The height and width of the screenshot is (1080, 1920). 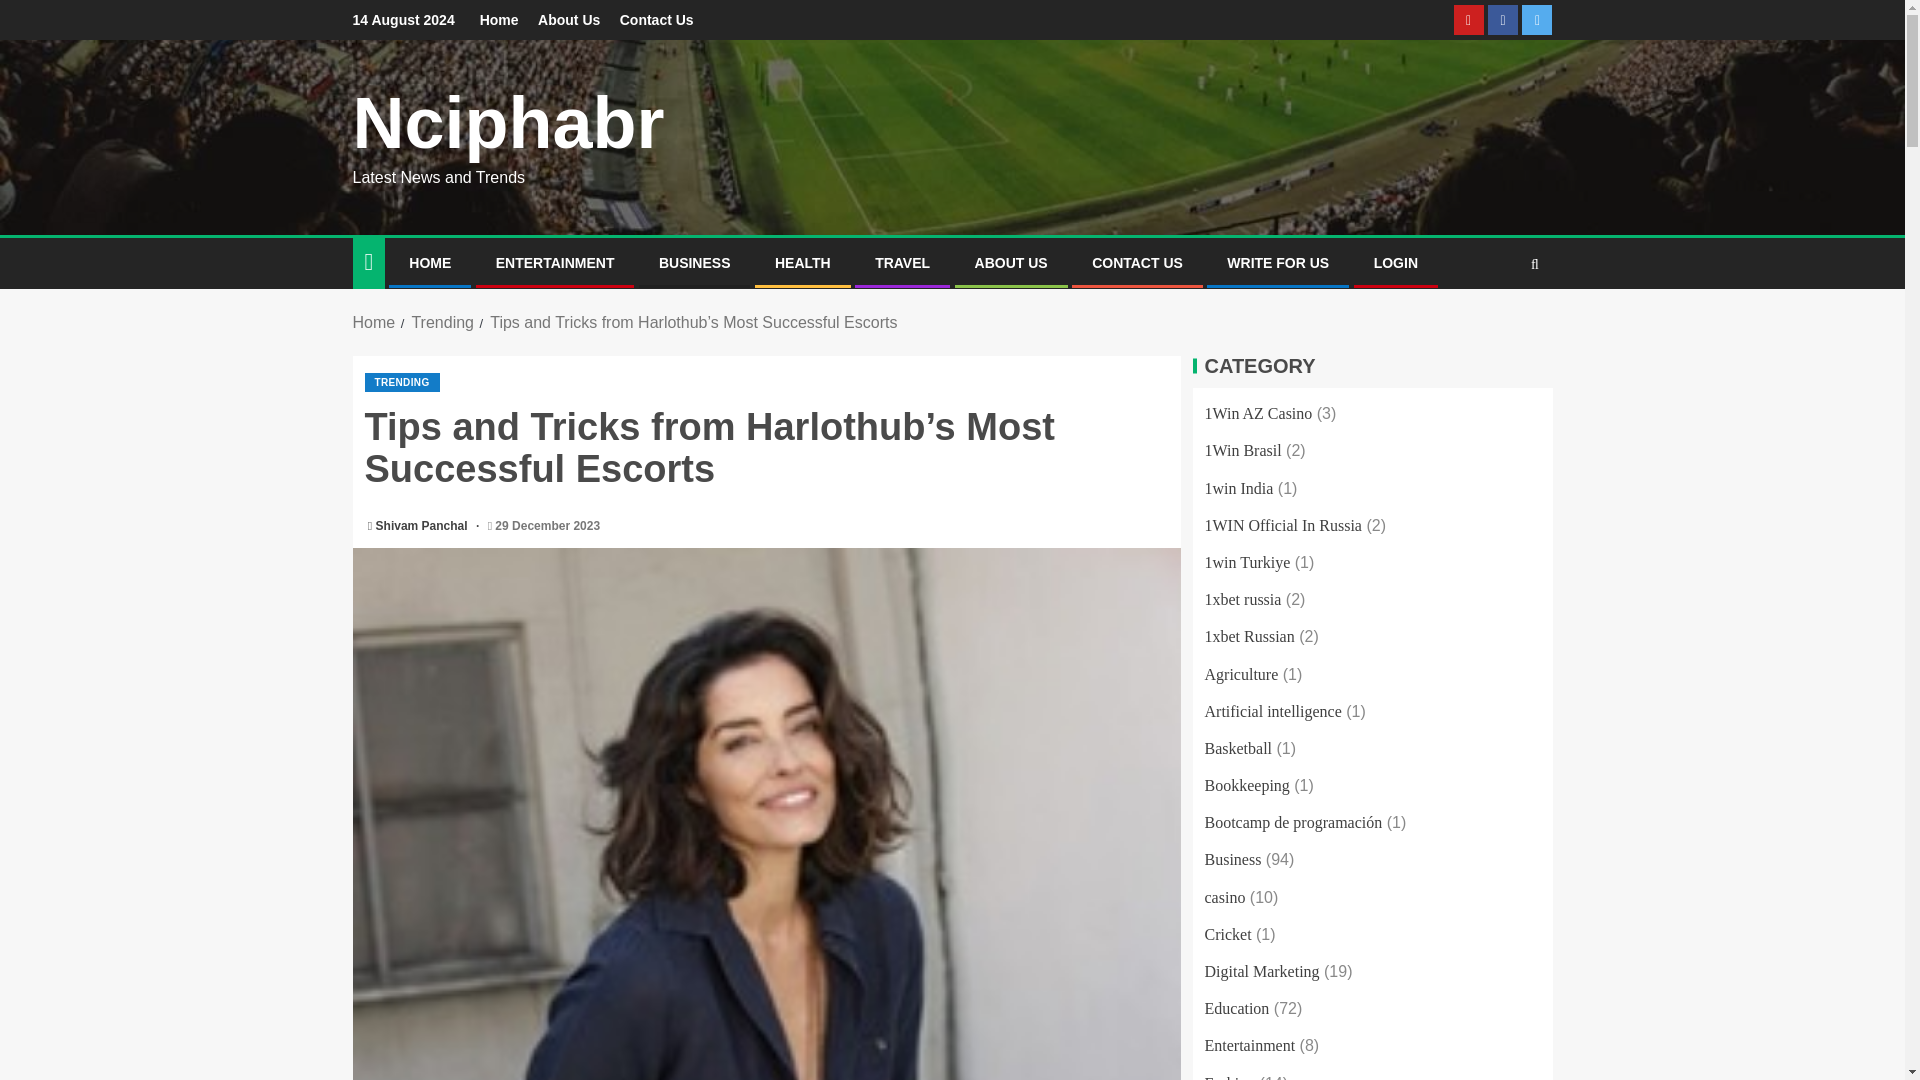 What do you see at coordinates (442, 322) in the screenshot?
I see `Trending` at bounding box center [442, 322].